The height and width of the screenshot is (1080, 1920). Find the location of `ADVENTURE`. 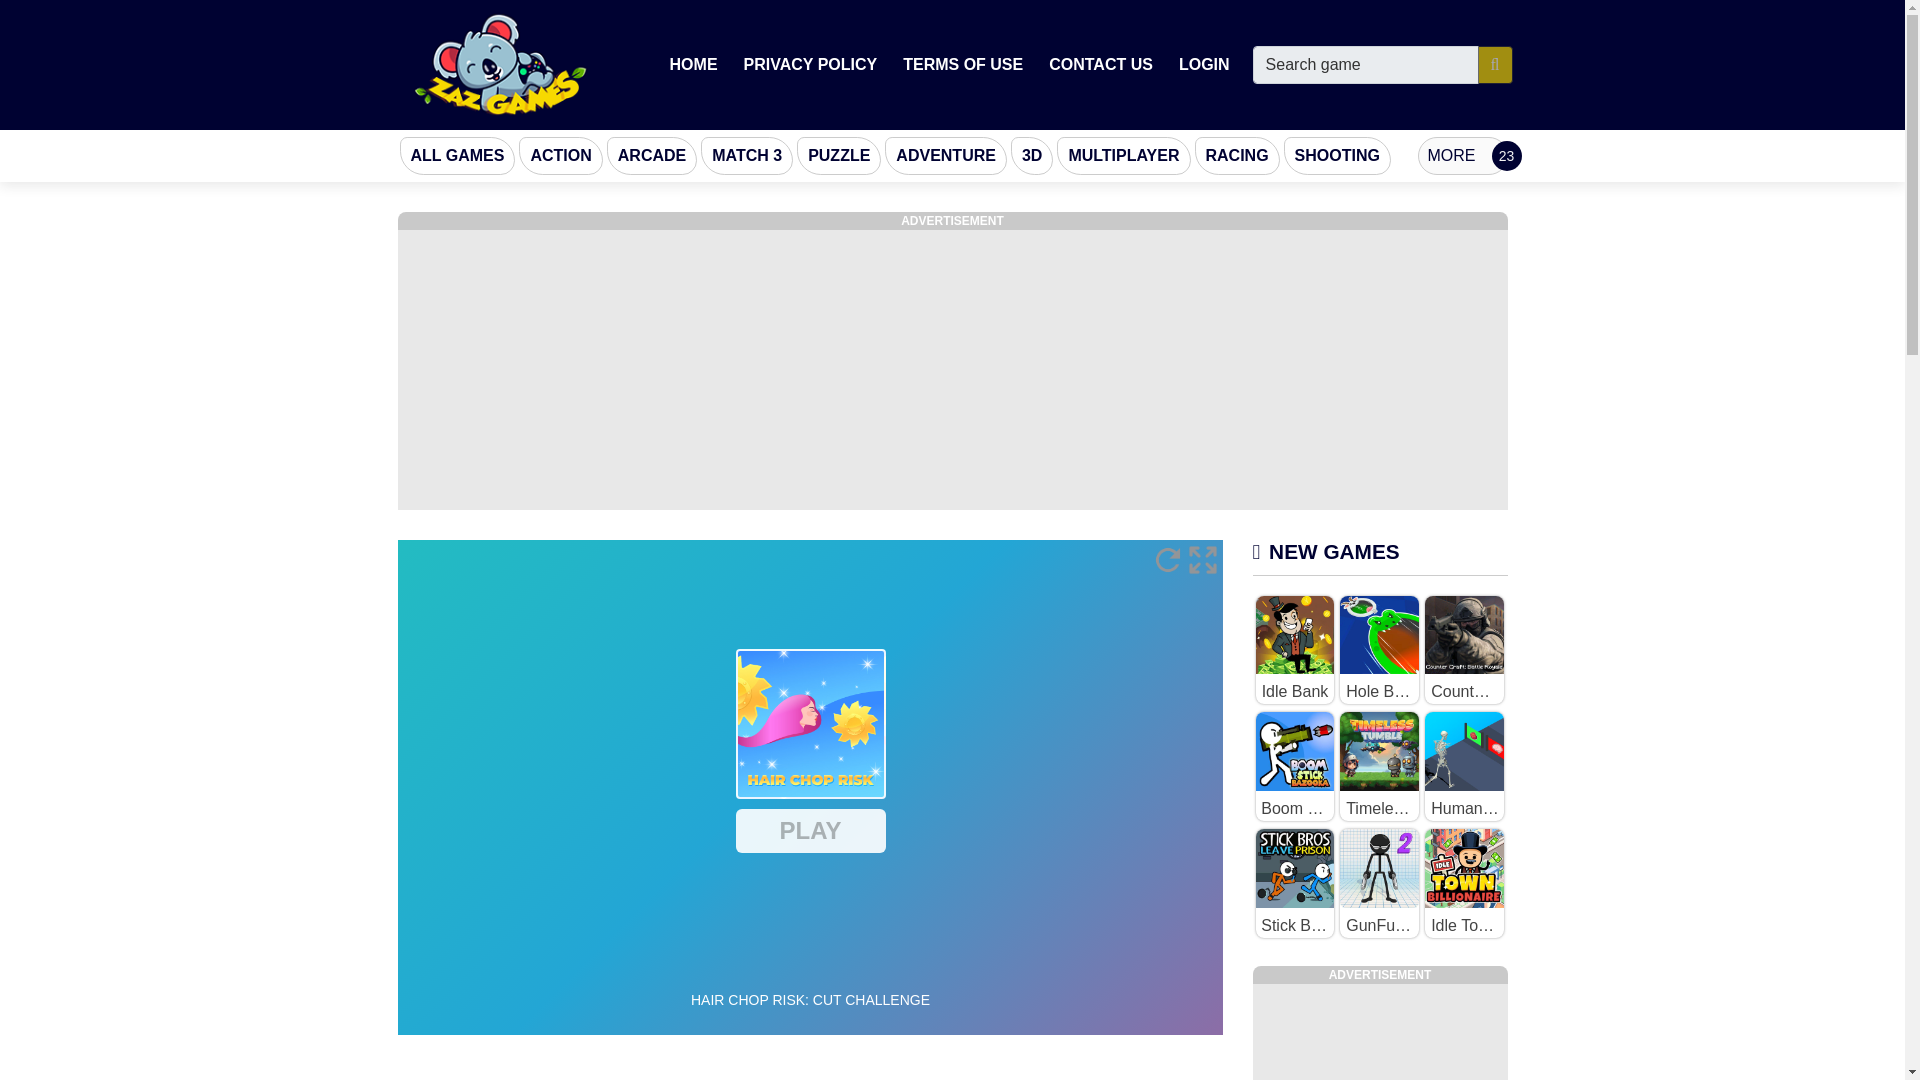

ADVENTURE is located at coordinates (946, 156).